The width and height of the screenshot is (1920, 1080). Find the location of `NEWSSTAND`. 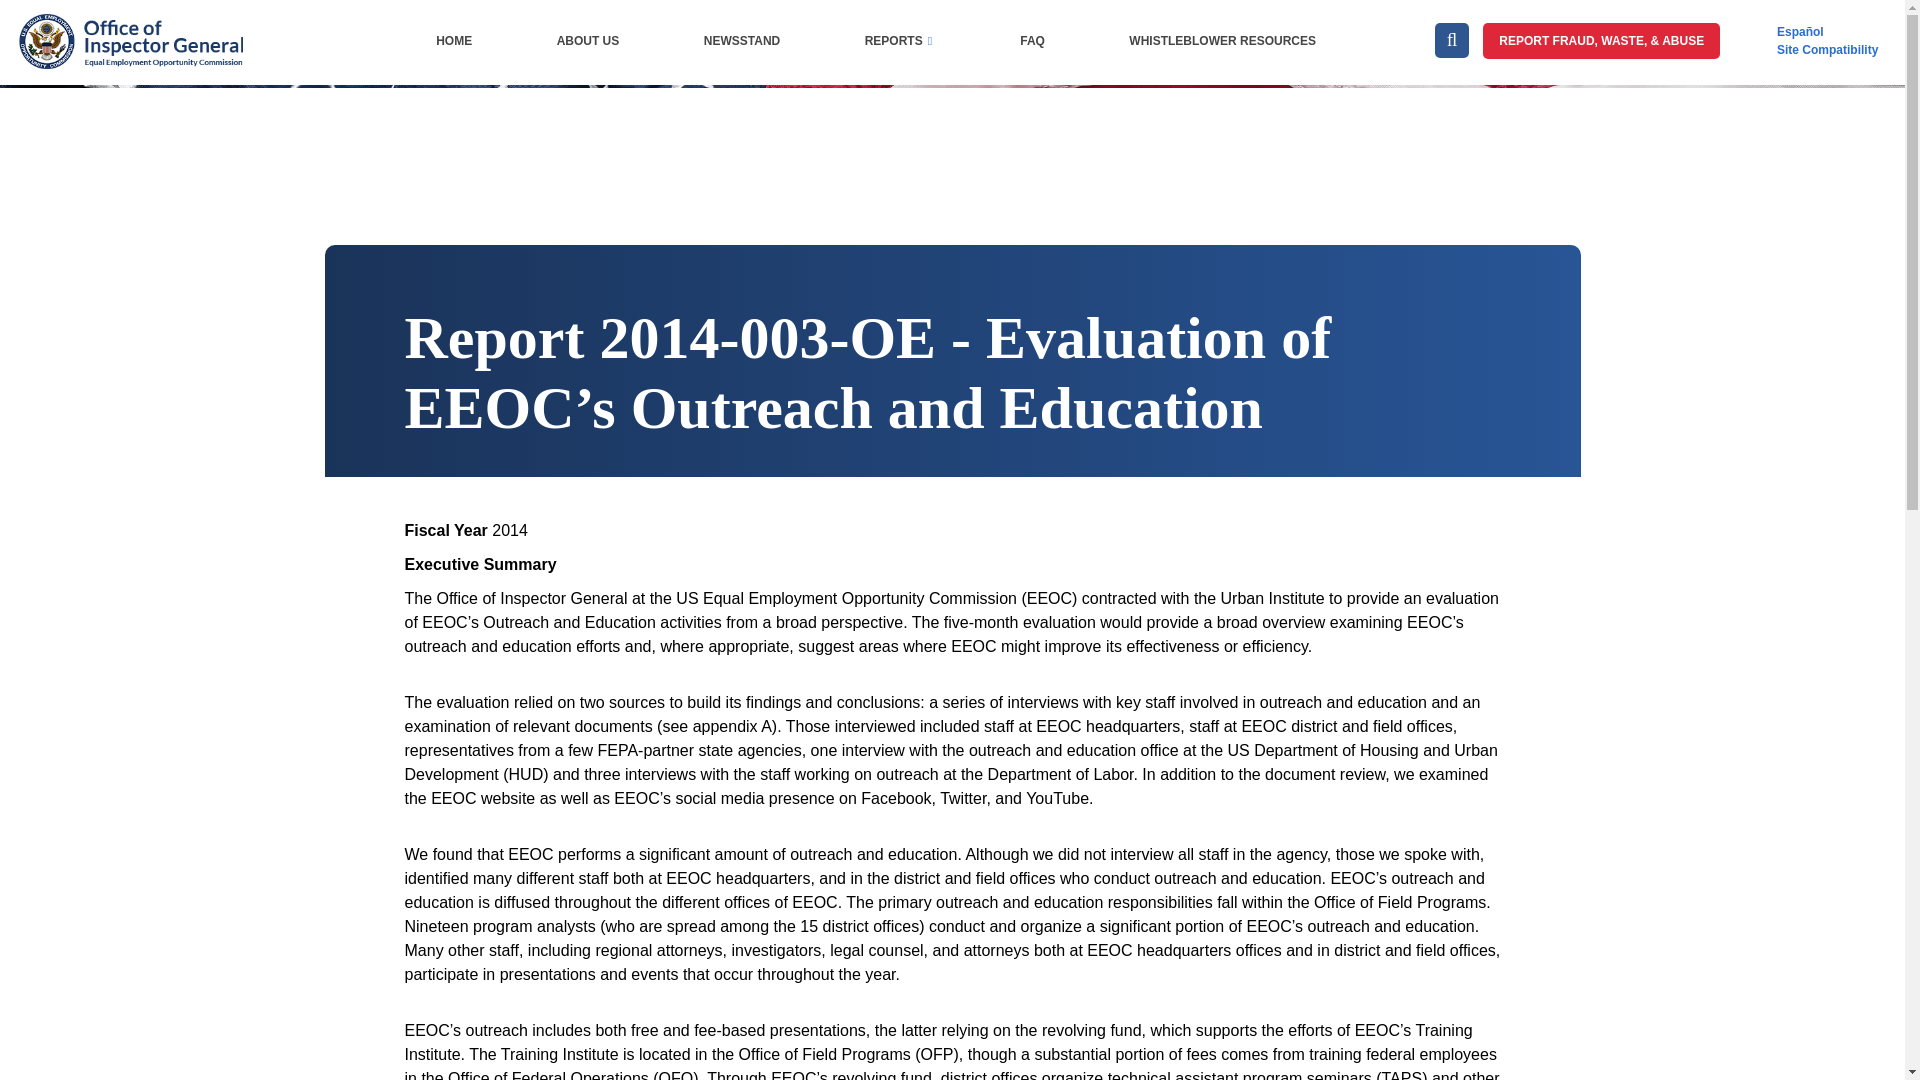

NEWSSTAND is located at coordinates (742, 40).